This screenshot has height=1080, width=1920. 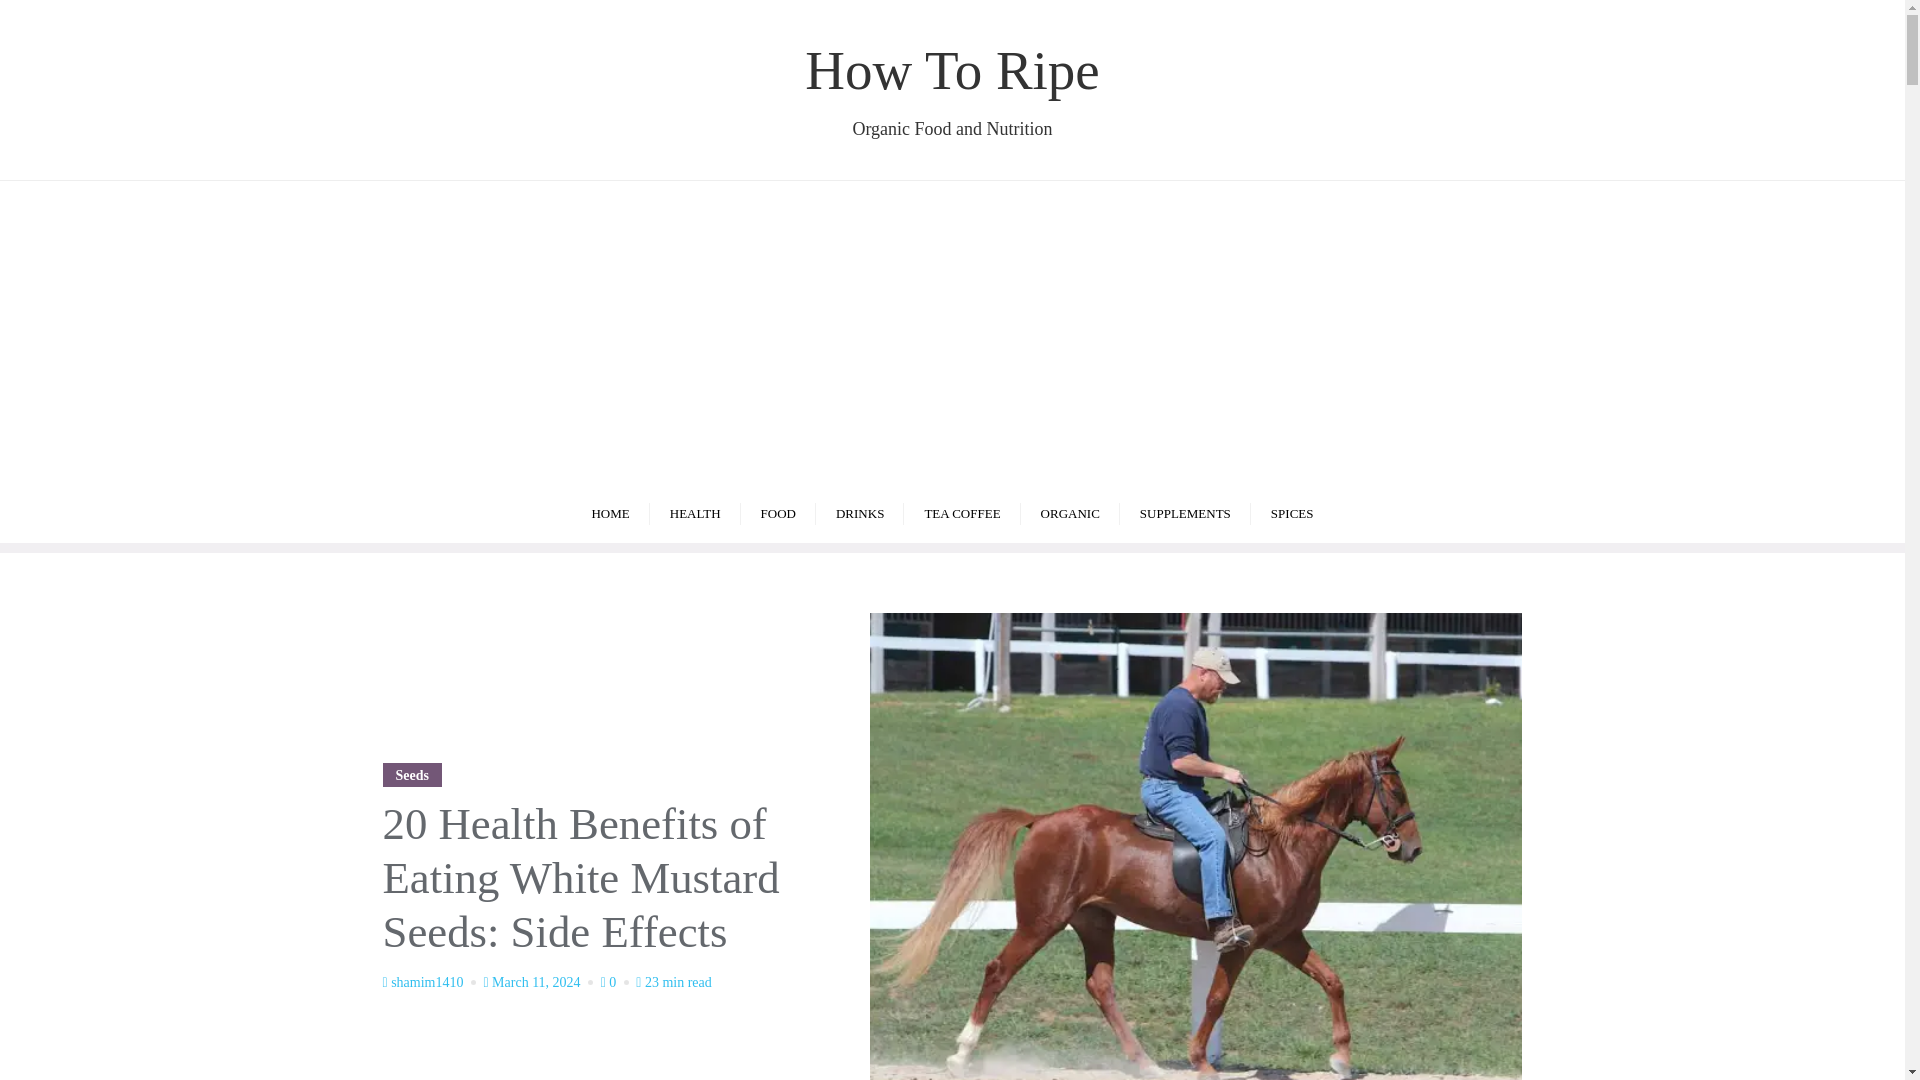 I want to click on SUPPLEMENTS, so click(x=1292, y=512).